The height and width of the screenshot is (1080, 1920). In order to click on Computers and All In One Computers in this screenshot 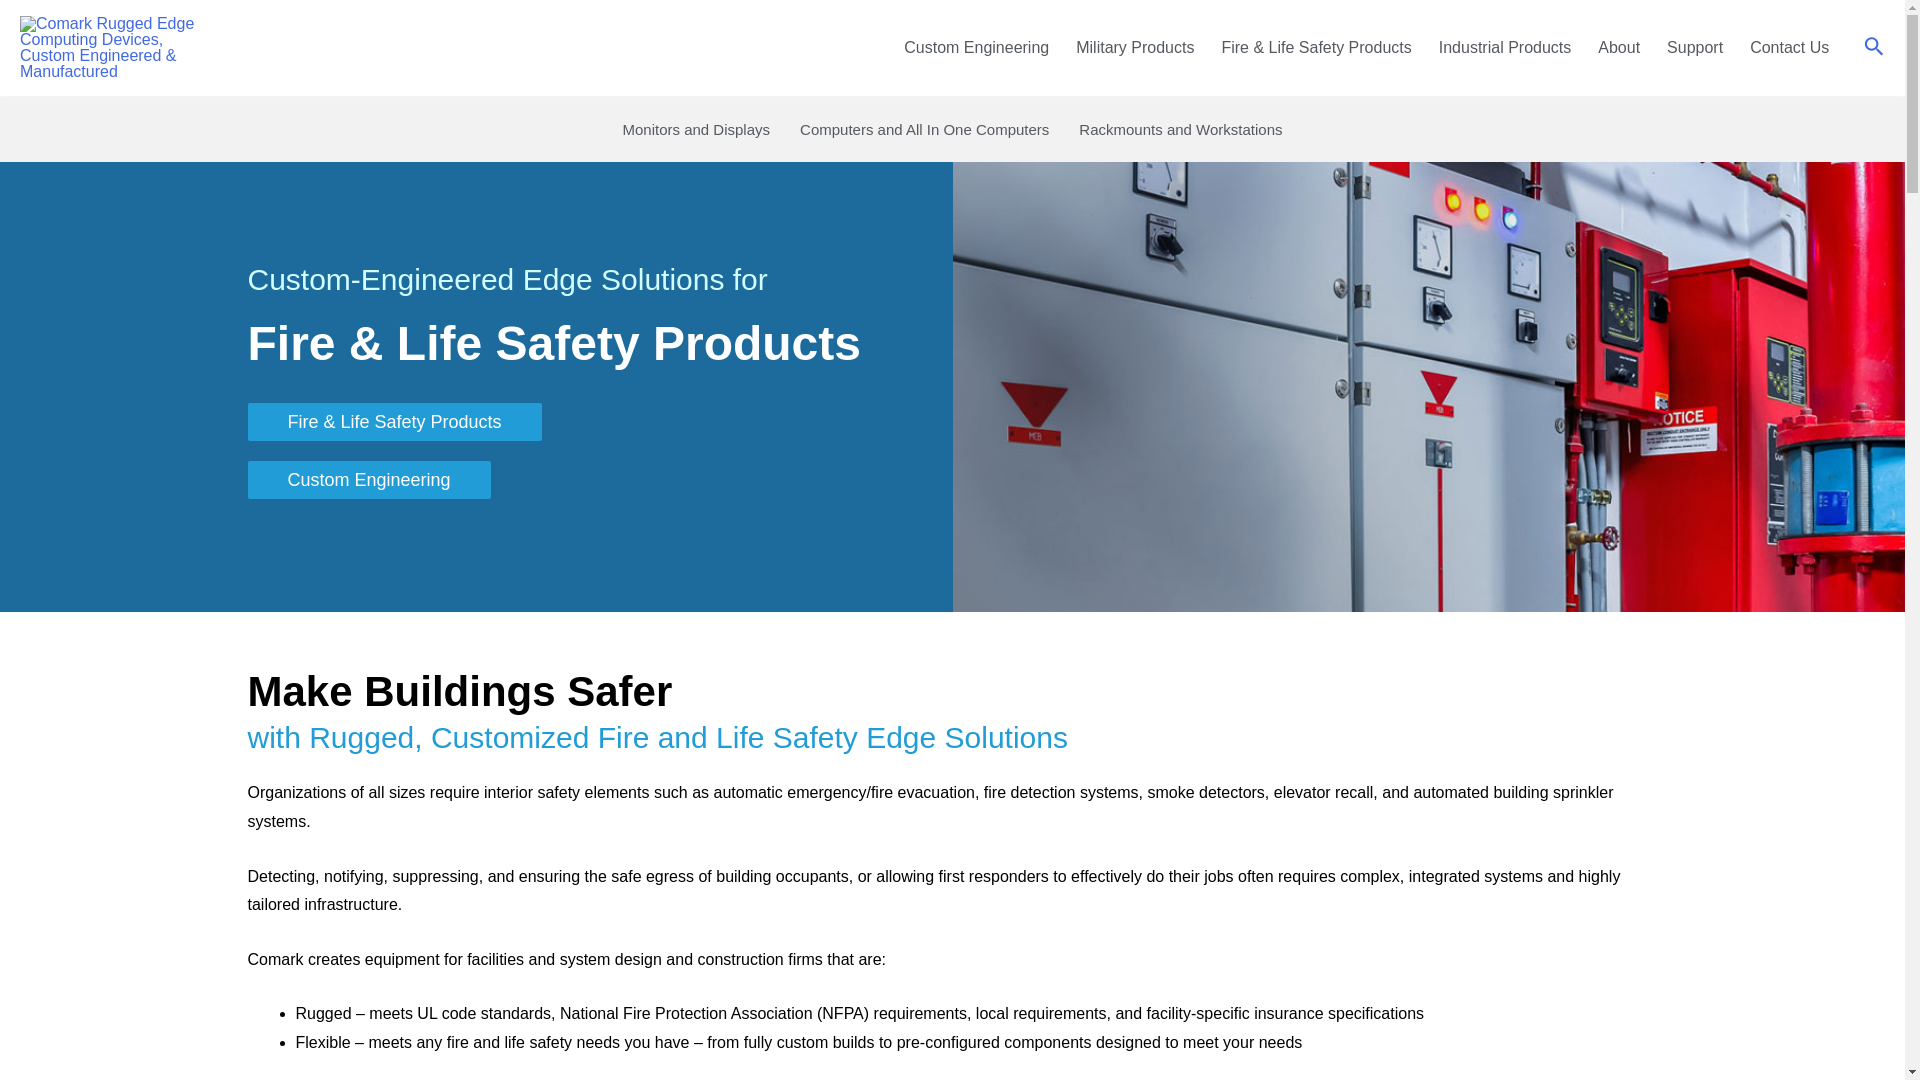, I will do `click(924, 128)`.